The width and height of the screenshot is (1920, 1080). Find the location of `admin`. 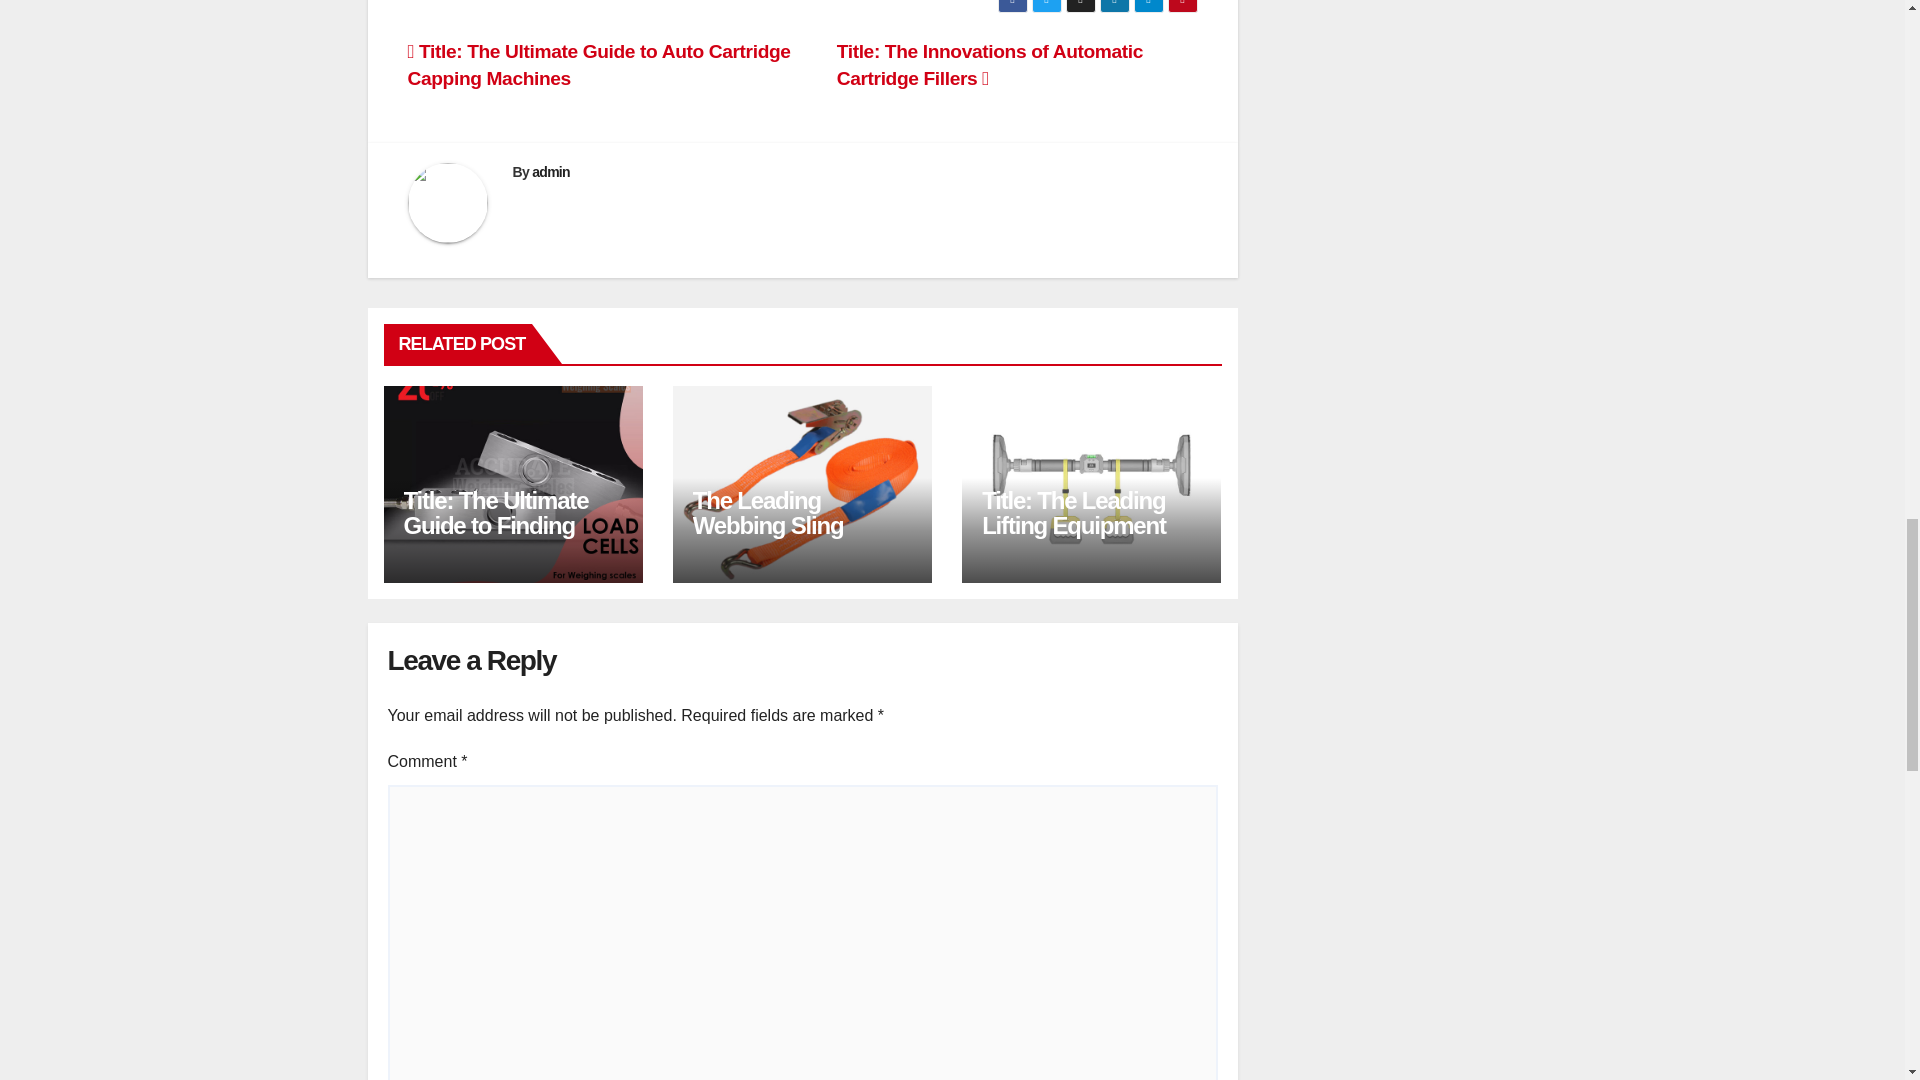

admin is located at coordinates (550, 172).